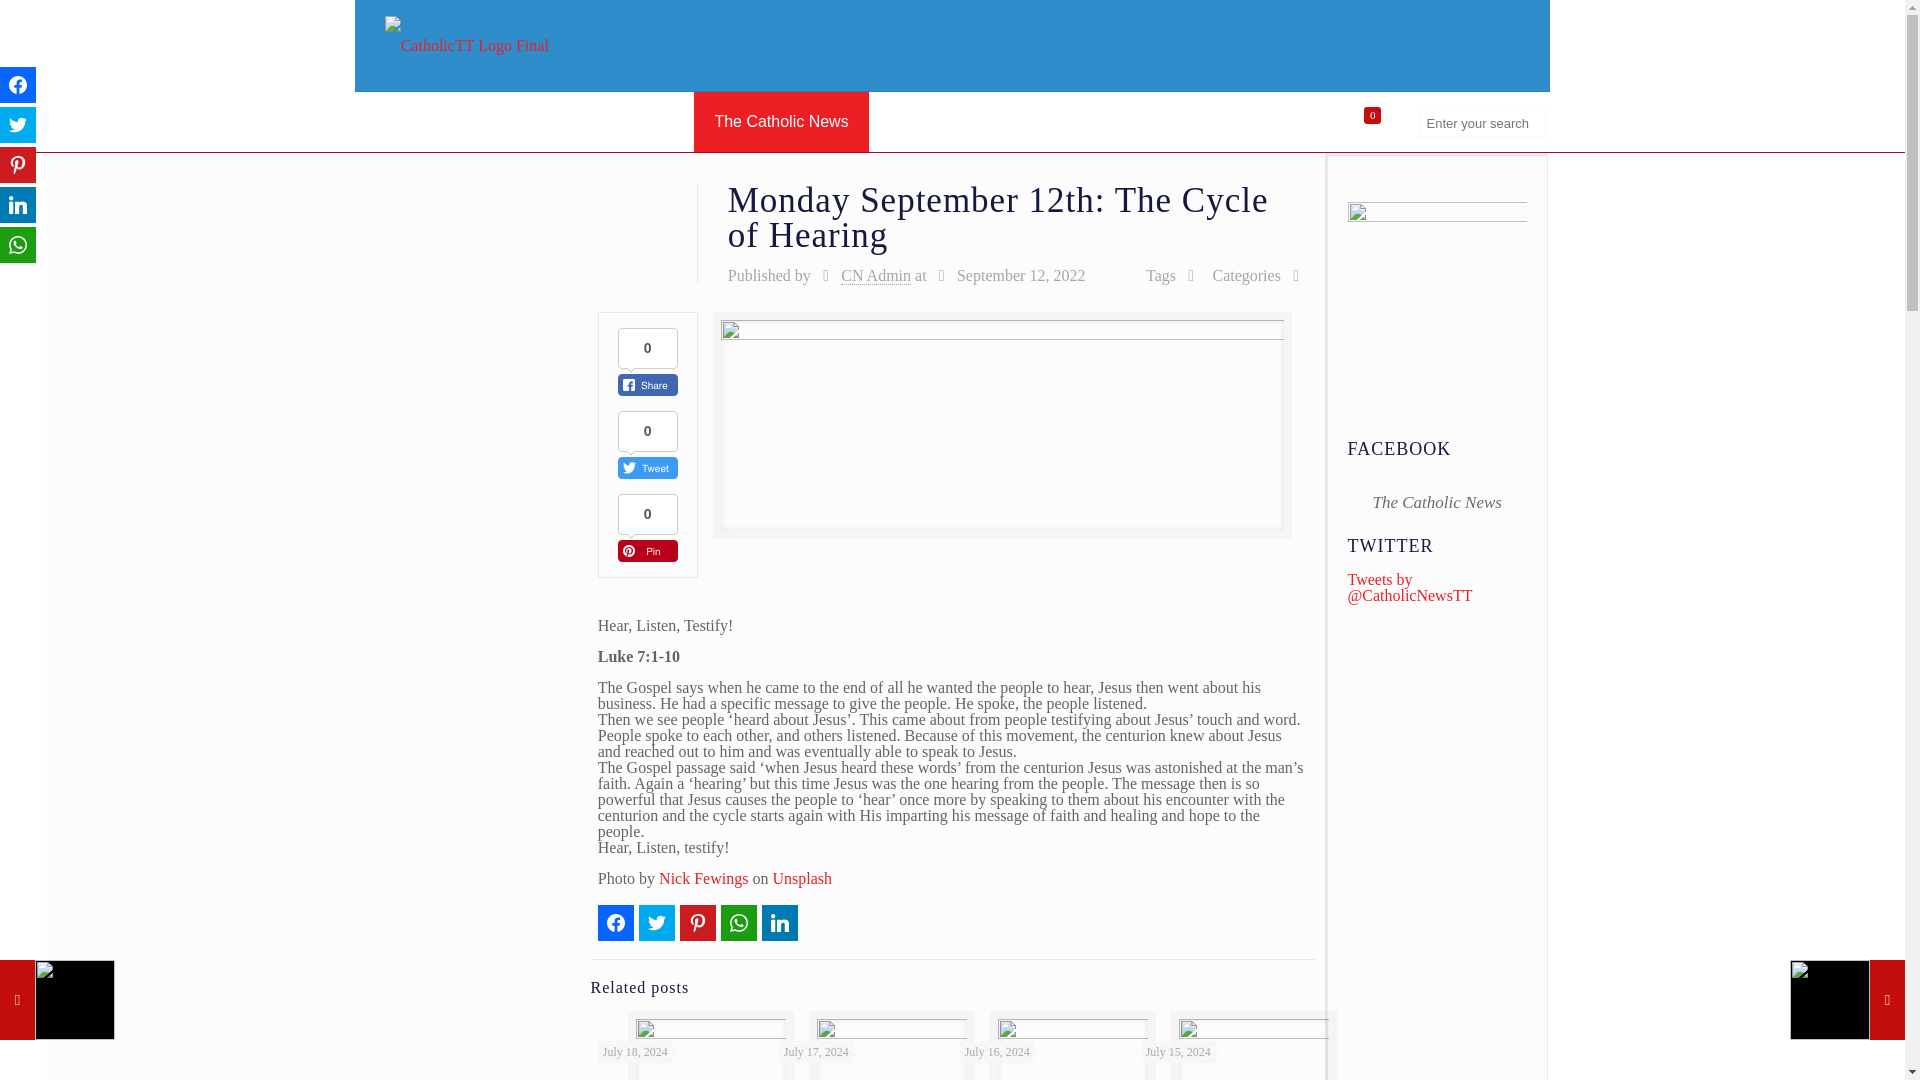 This screenshot has width=1920, height=1080. Describe the element at coordinates (780, 922) in the screenshot. I see `Share on LinkedIn` at that location.